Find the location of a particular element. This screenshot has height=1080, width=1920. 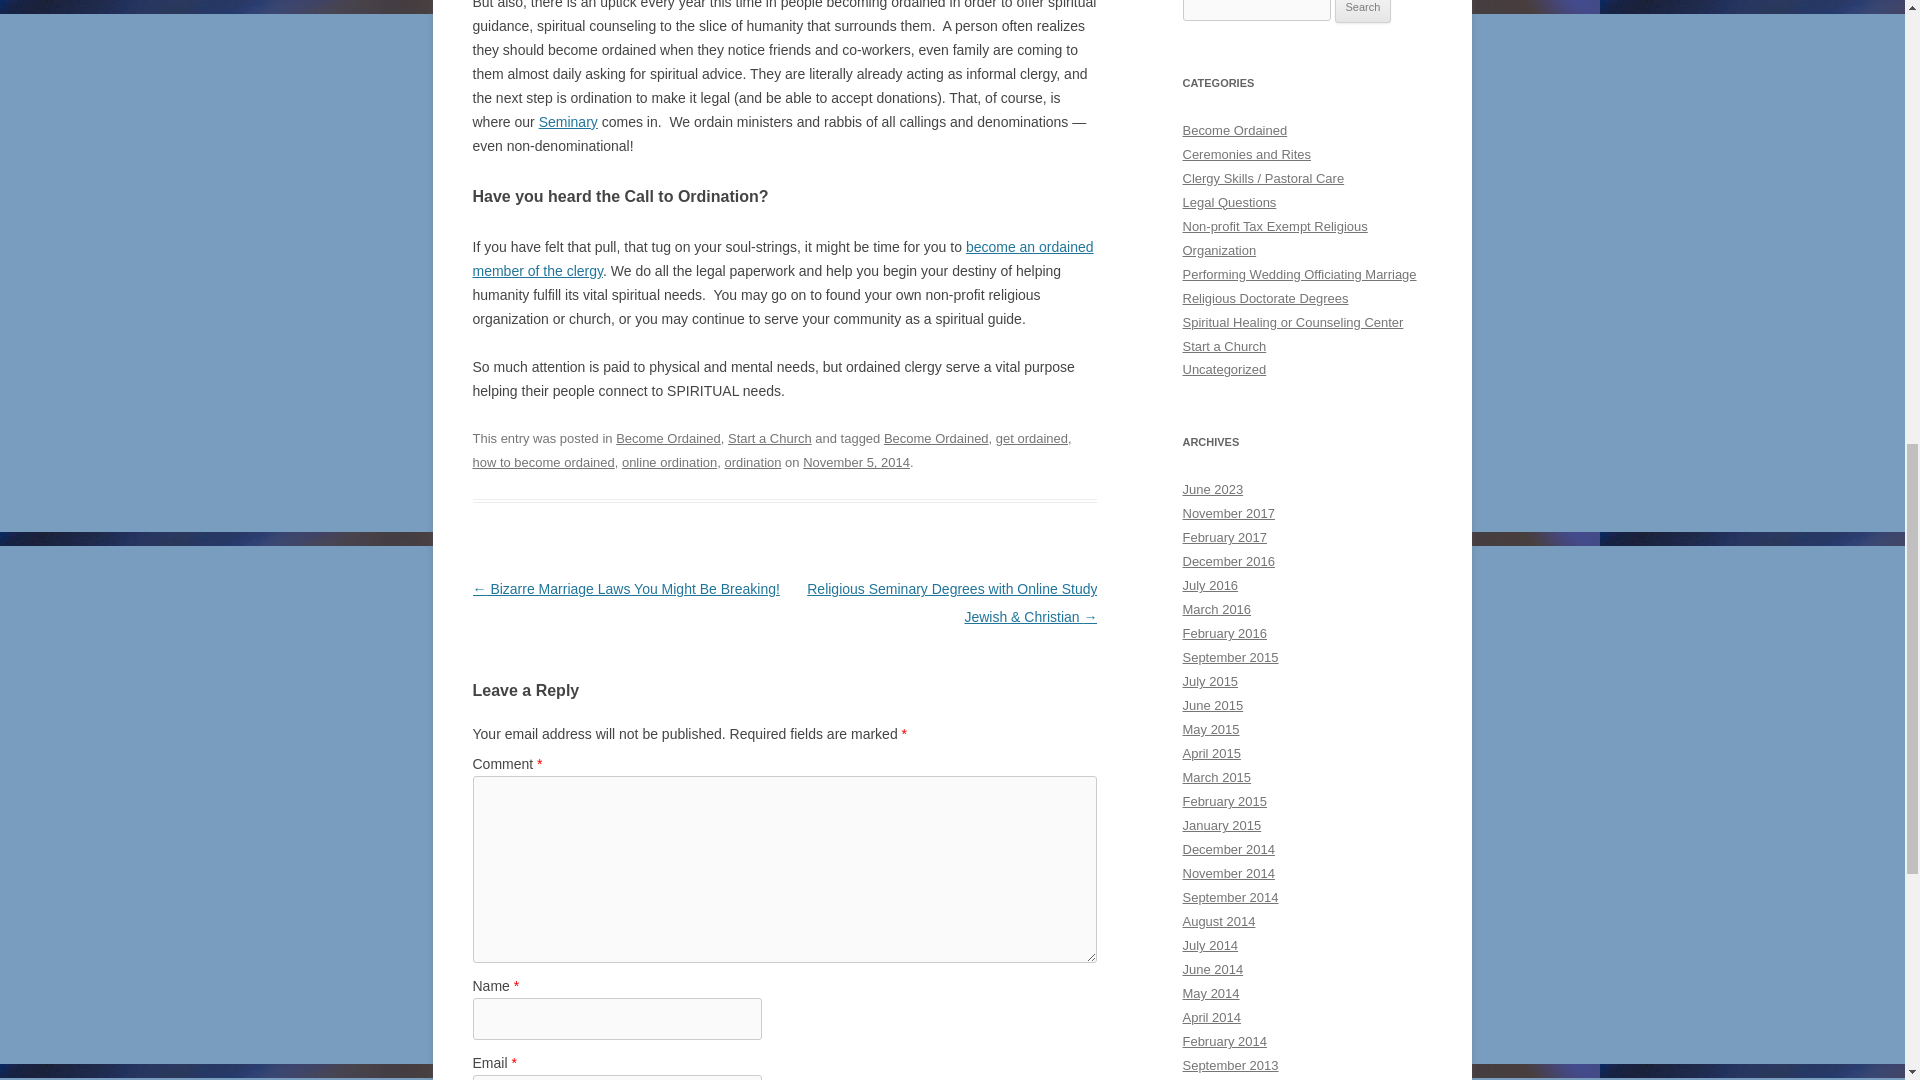

get ordained is located at coordinates (1032, 438).